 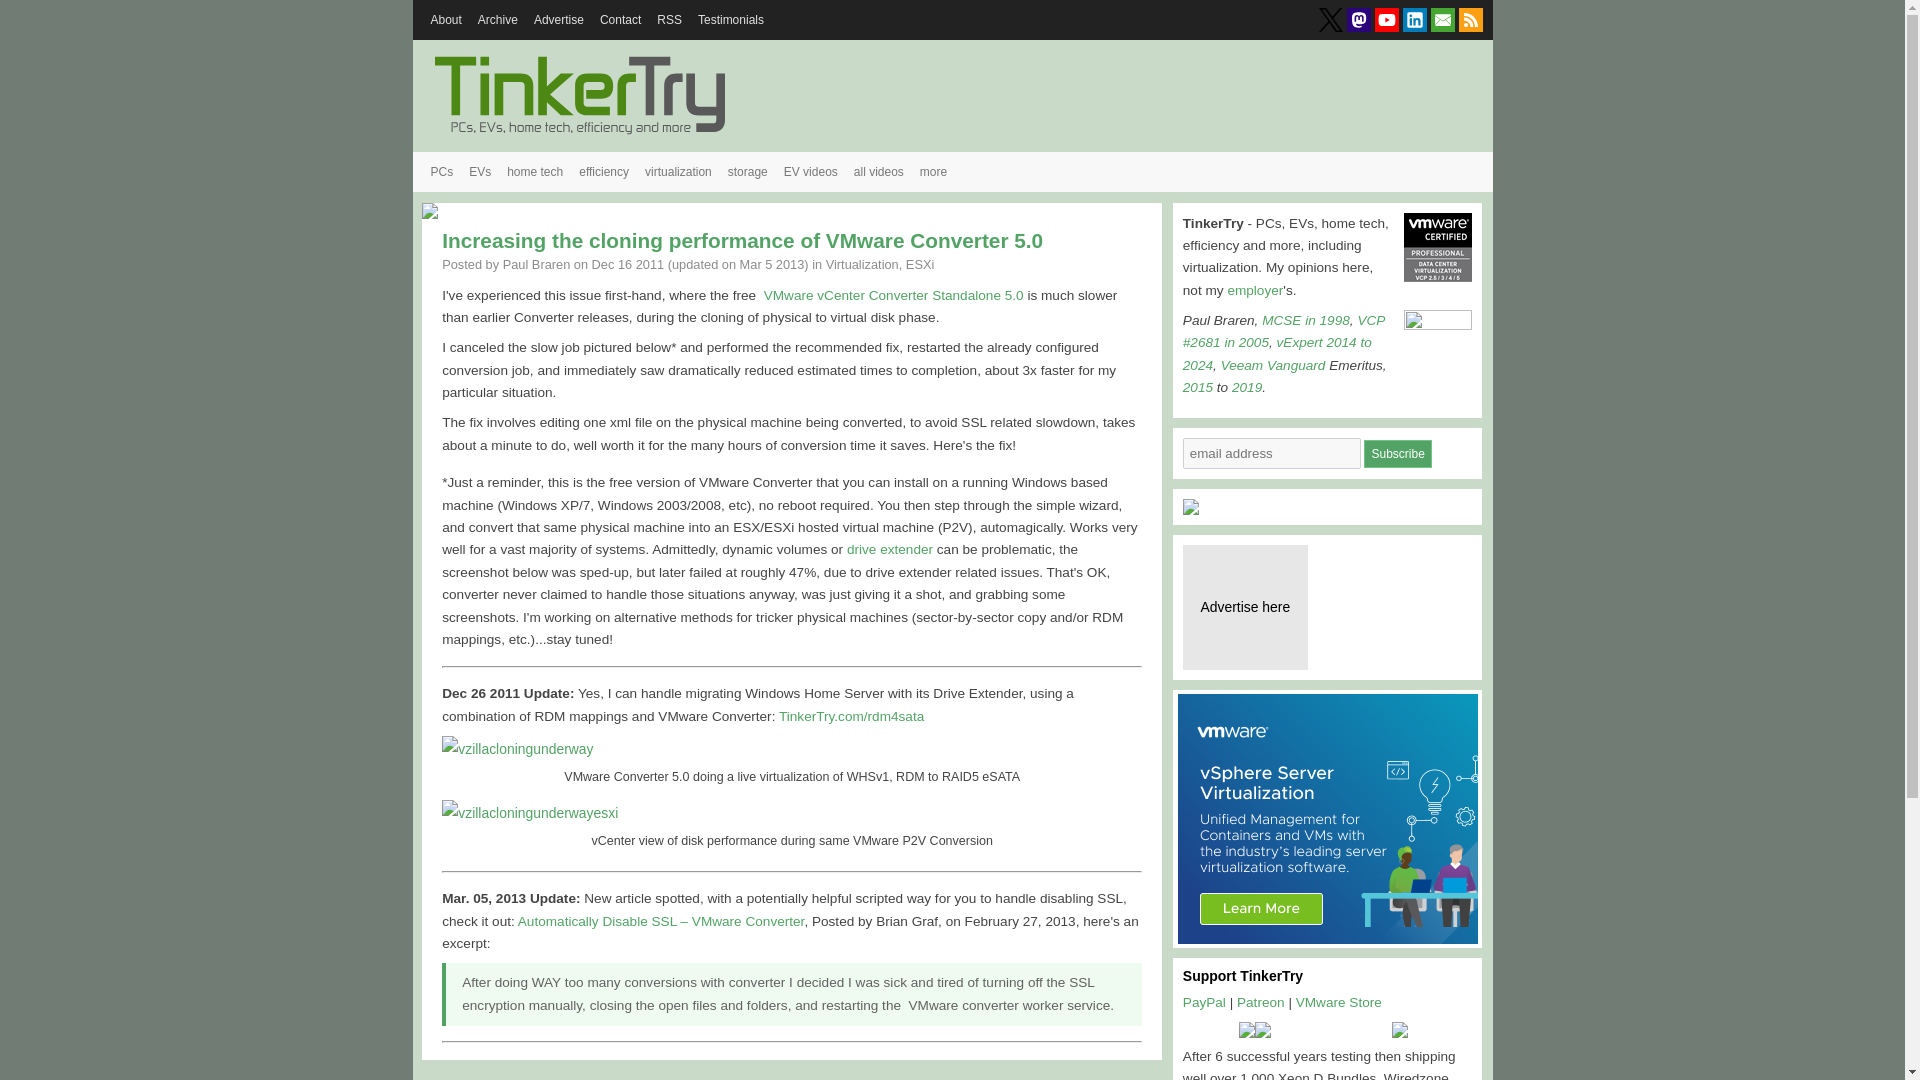 What do you see at coordinates (862, 263) in the screenshot?
I see `Virtualization` at bounding box center [862, 263].